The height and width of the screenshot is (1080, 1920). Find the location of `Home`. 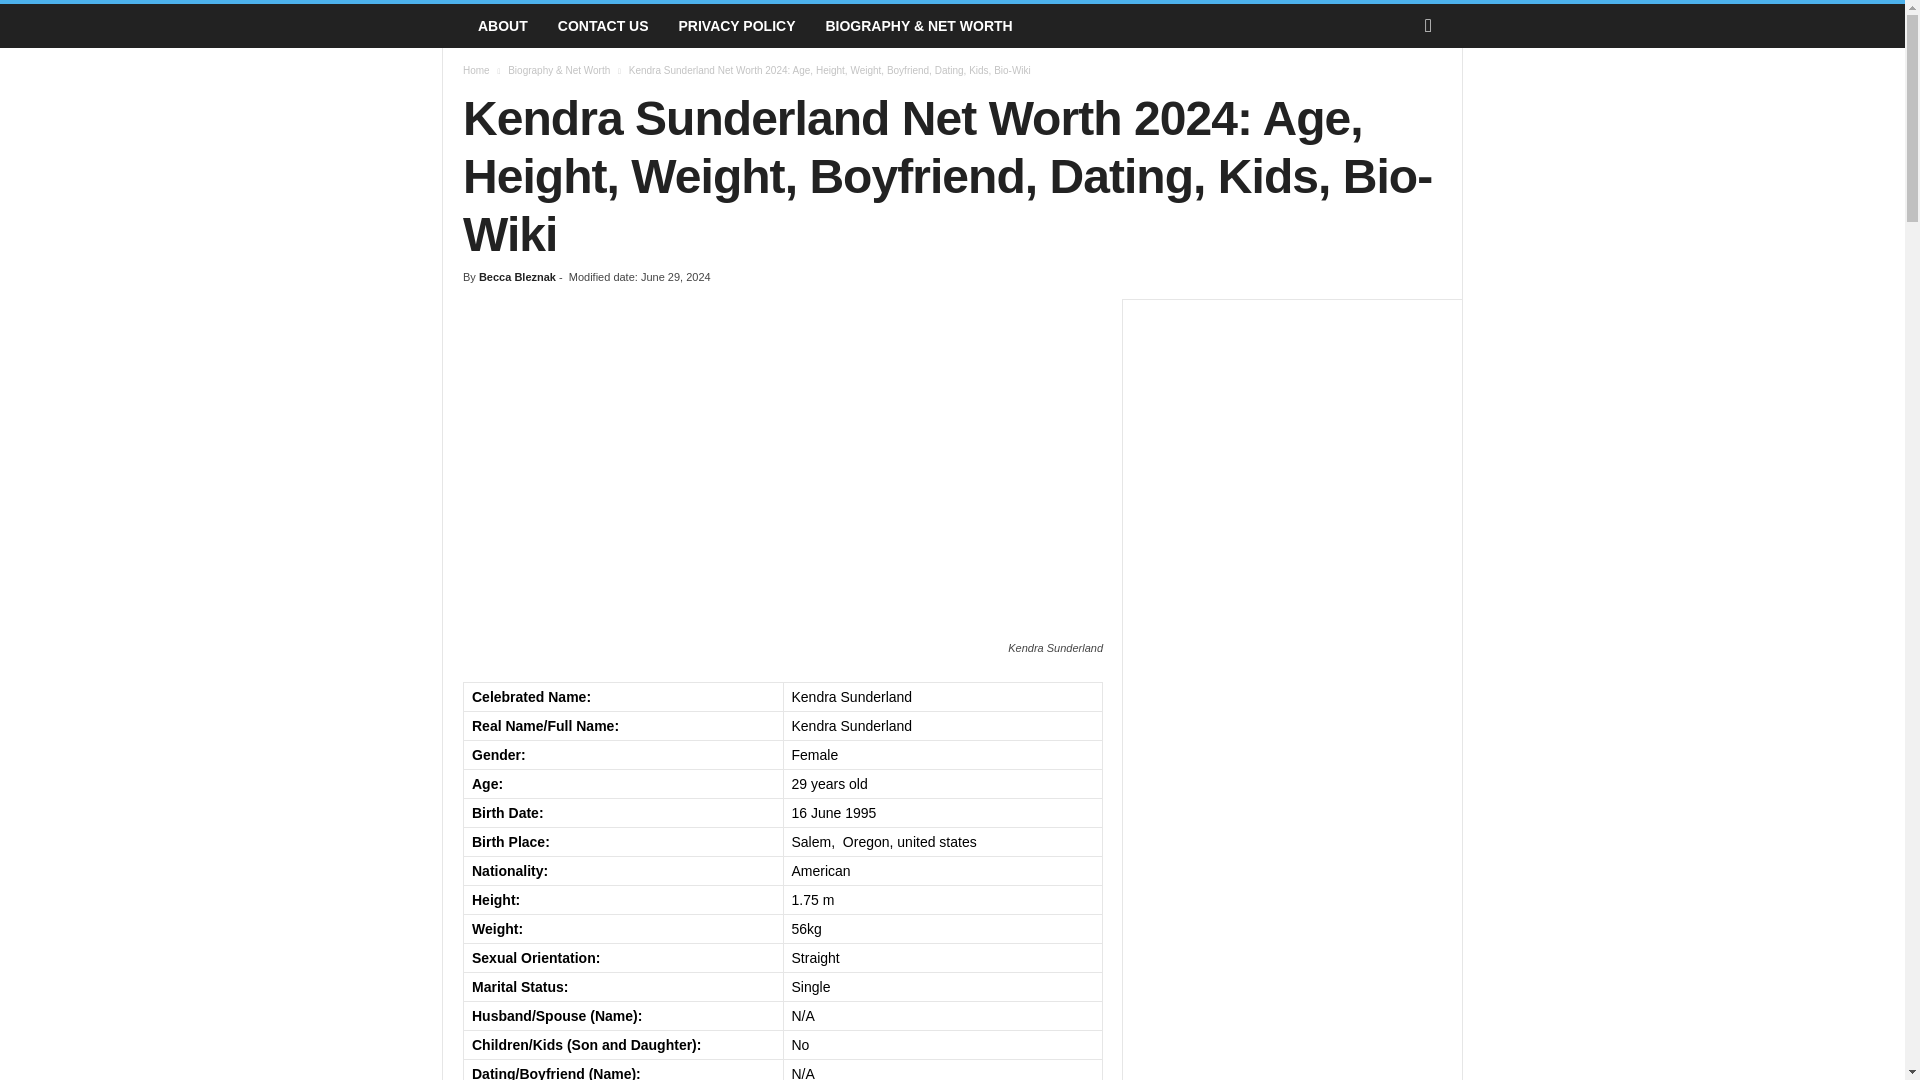

Home is located at coordinates (476, 70).